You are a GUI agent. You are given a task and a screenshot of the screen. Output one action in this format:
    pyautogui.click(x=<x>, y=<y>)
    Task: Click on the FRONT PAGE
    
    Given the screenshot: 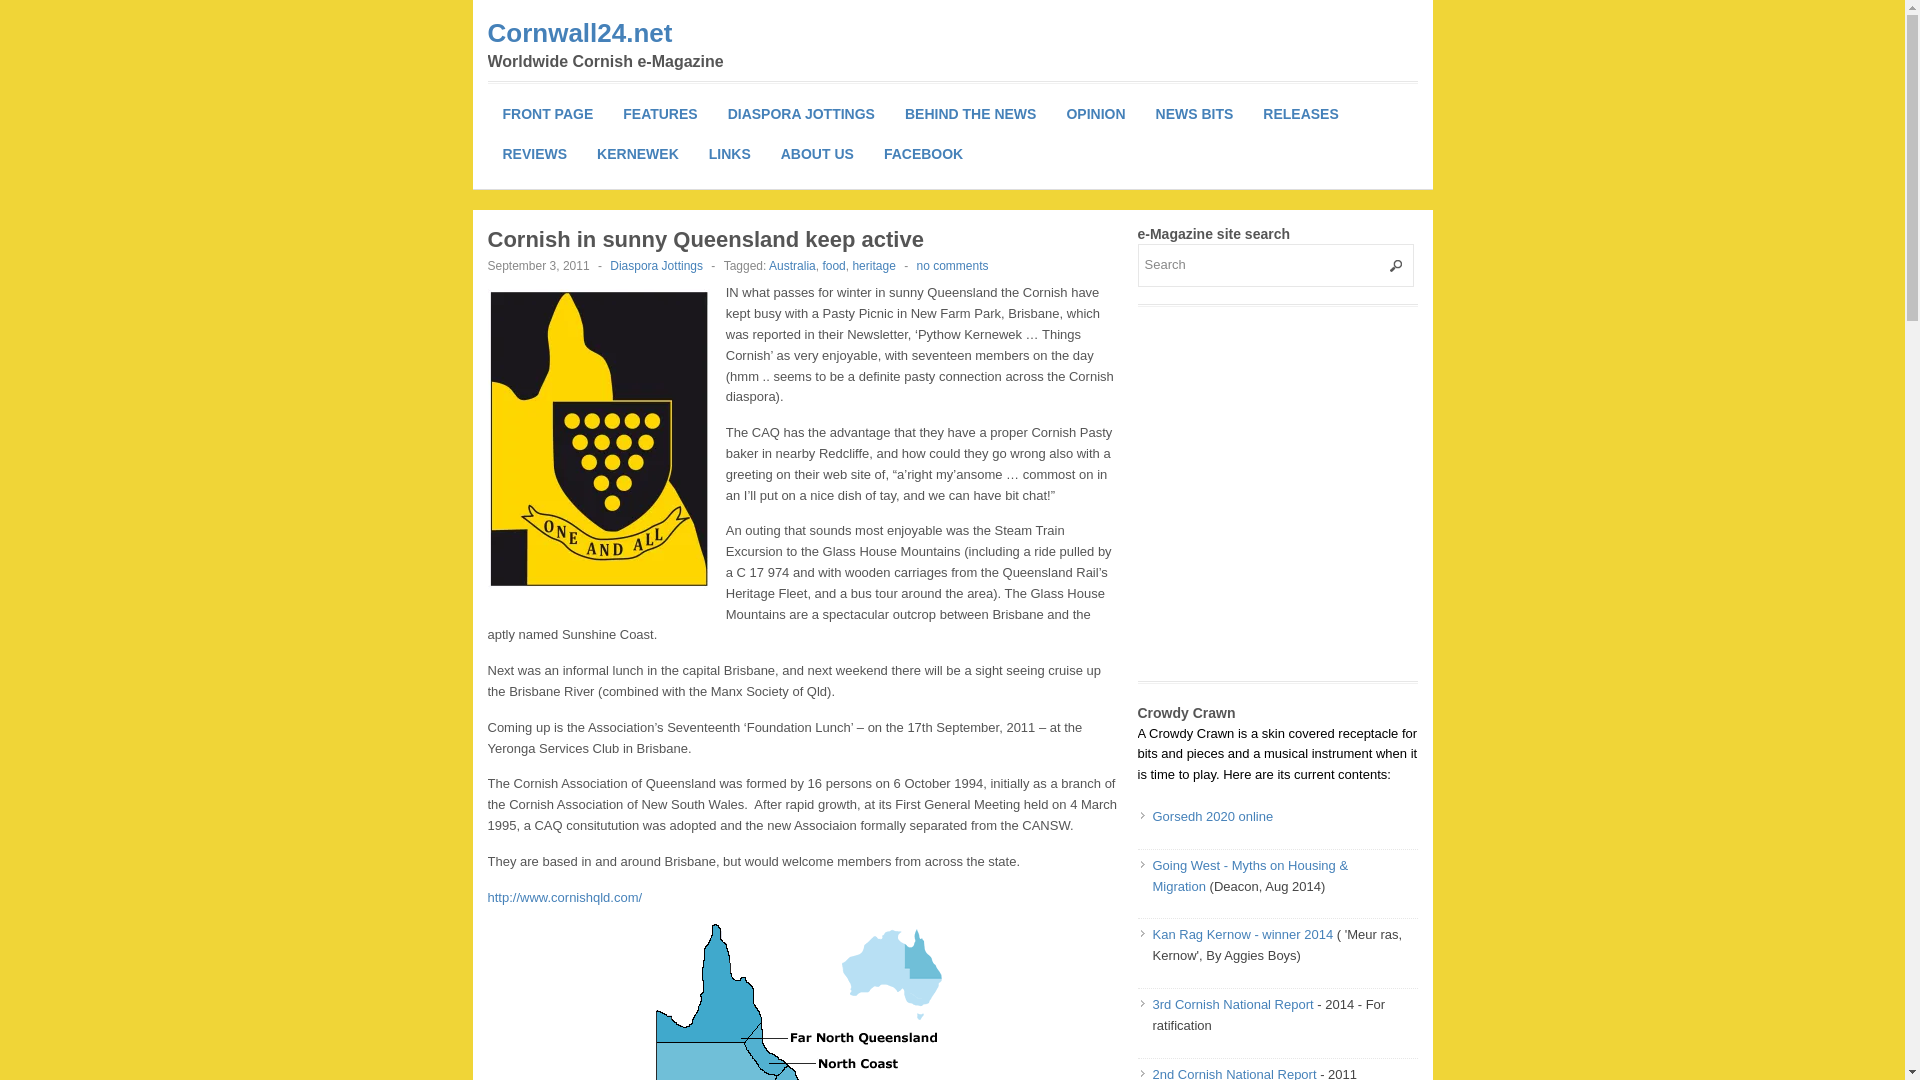 What is the action you would take?
    pyautogui.click(x=548, y=113)
    